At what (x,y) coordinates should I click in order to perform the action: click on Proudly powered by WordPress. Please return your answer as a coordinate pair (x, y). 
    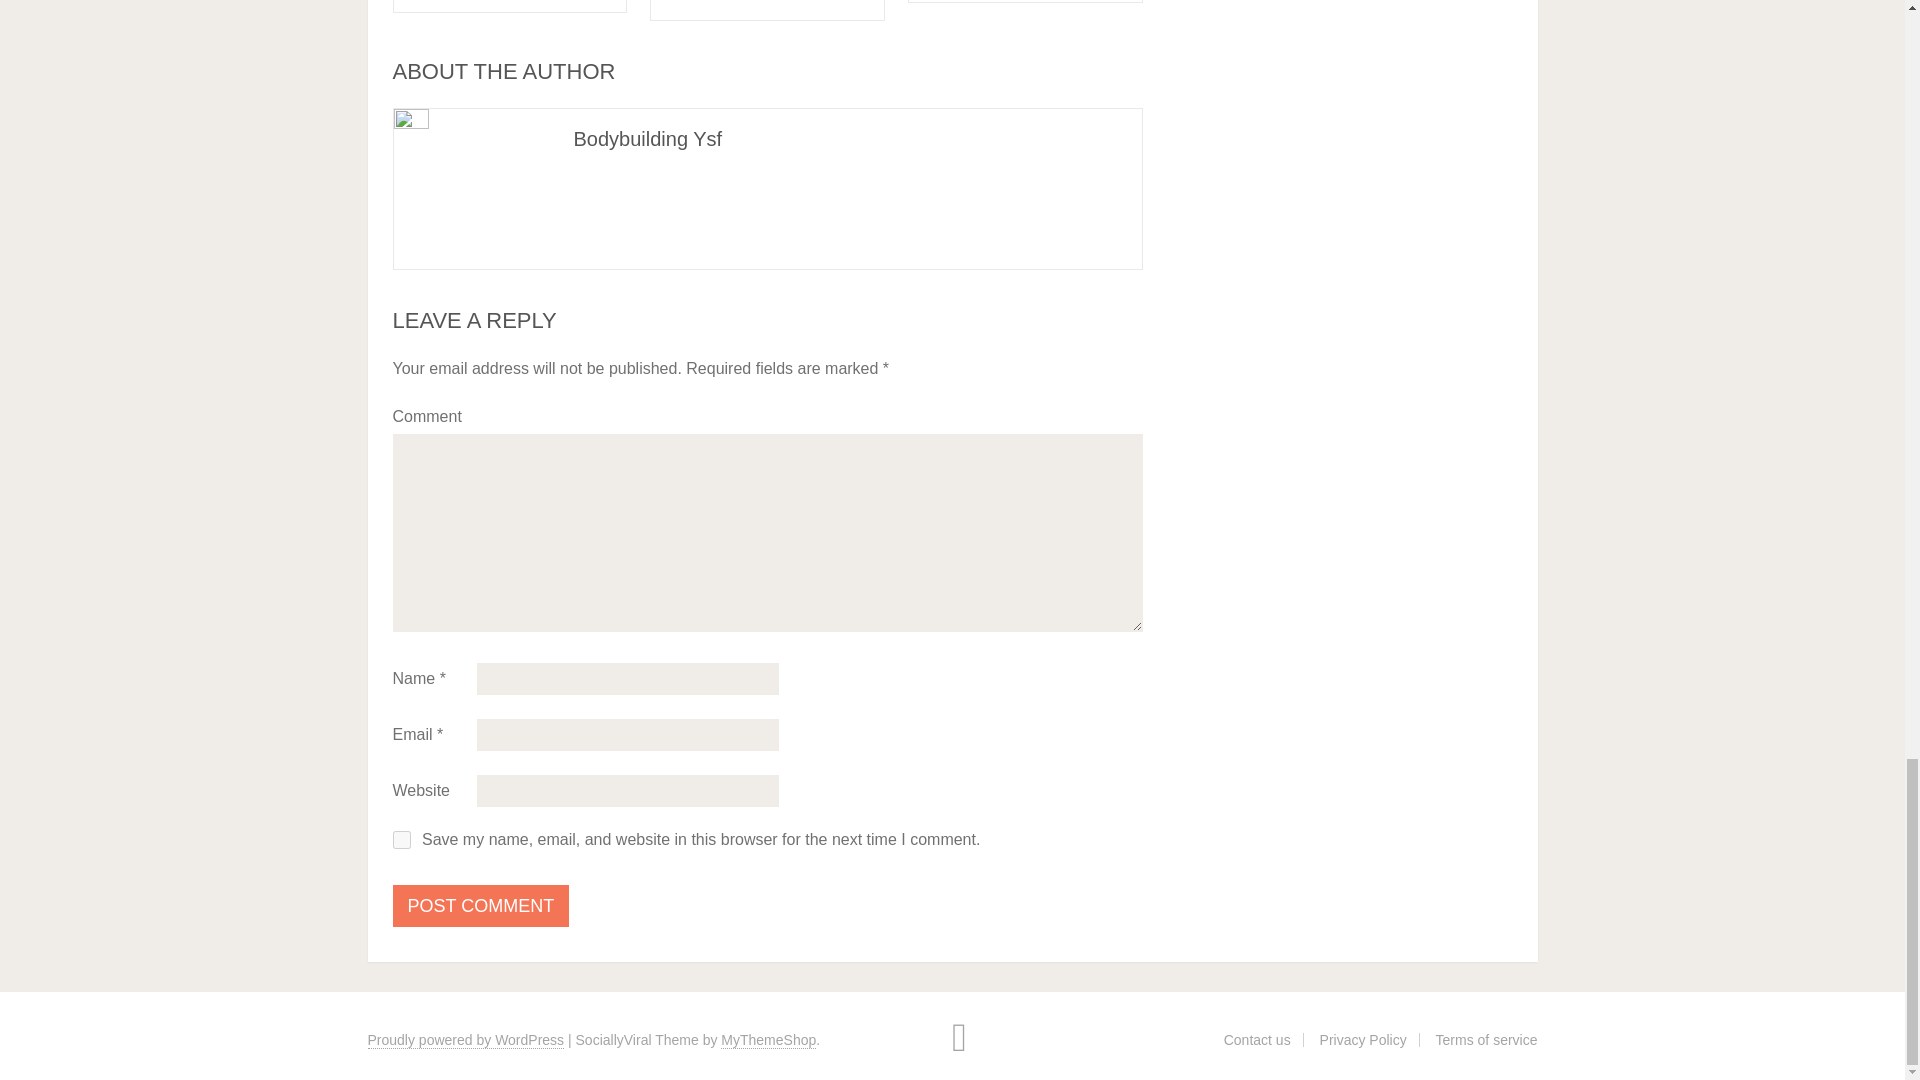
    Looking at the image, I should click on (466, 1040).